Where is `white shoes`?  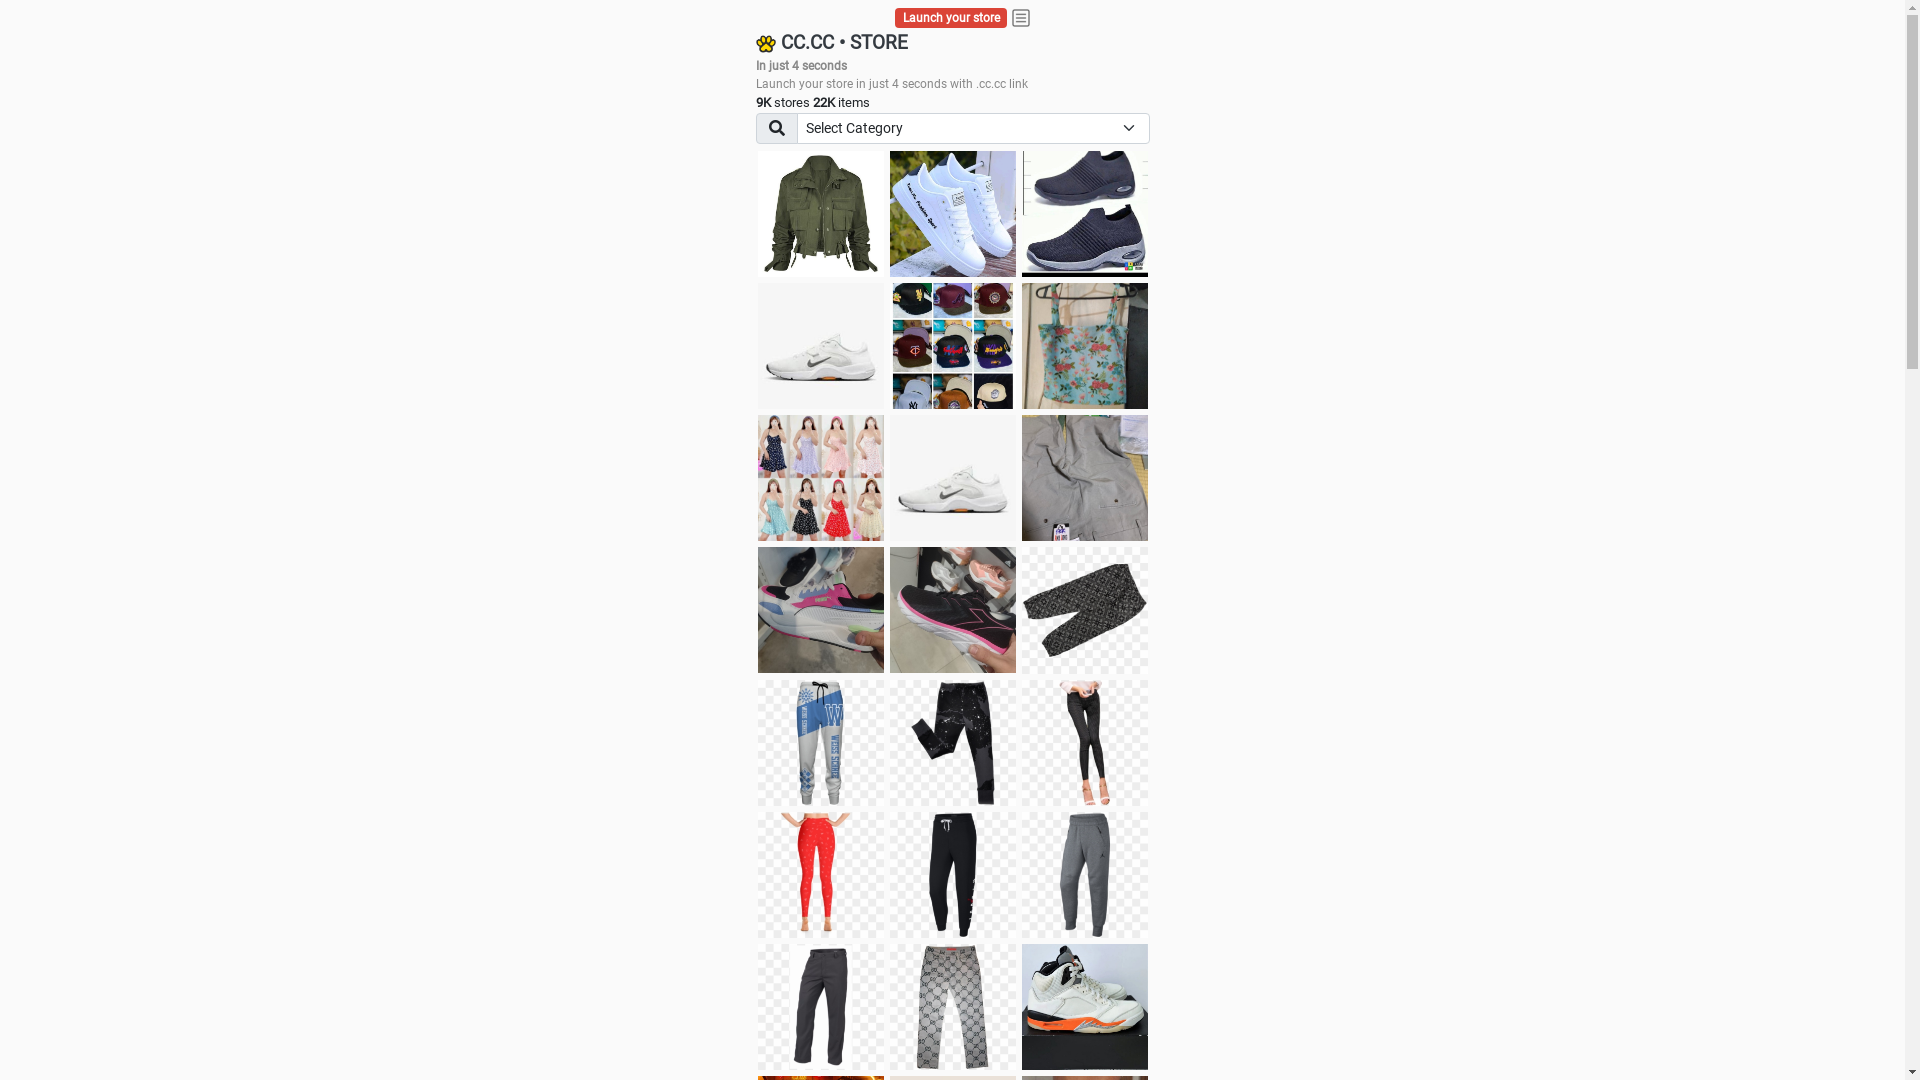 white shoes is located at coordinates (953, 214).